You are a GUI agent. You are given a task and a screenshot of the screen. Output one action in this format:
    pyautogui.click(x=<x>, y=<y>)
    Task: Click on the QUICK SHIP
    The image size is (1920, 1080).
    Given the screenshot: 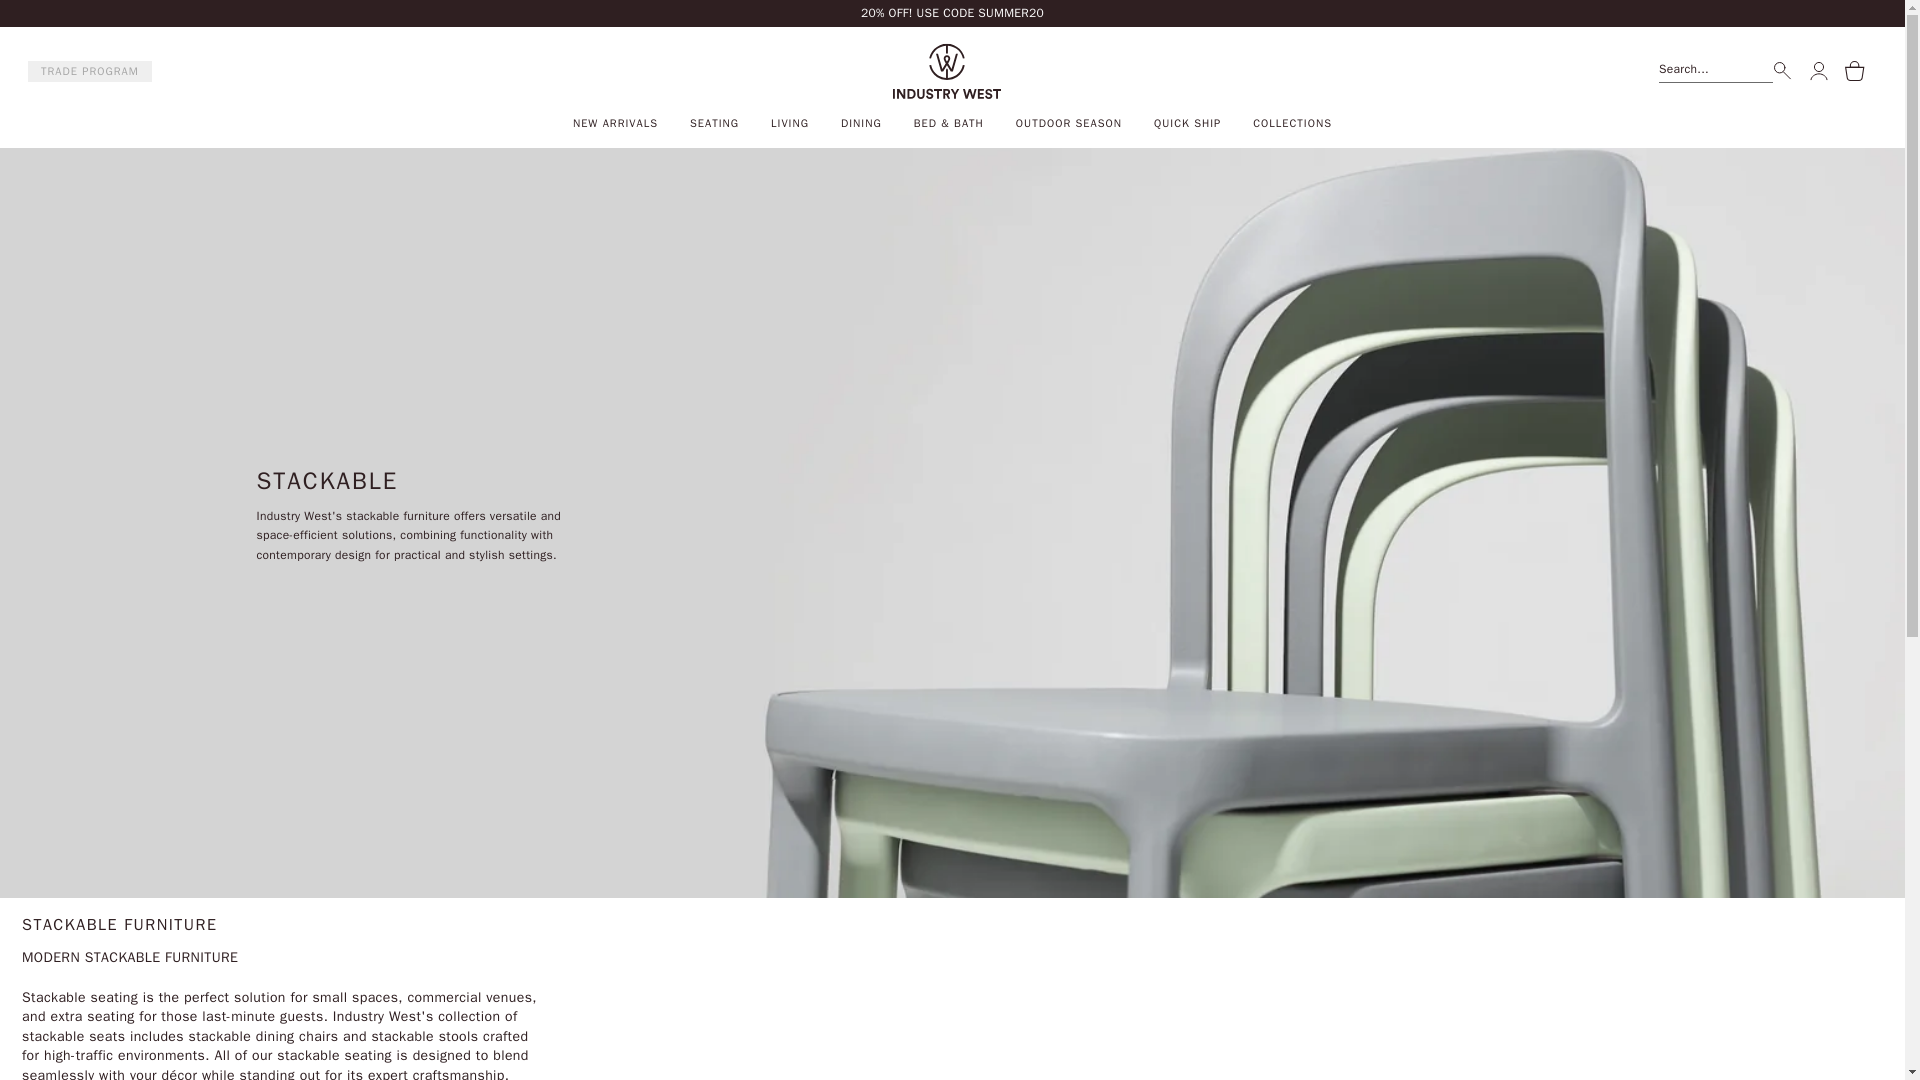 What is the action you would take?
    pyautogui.click(x=1187, y=122)
    